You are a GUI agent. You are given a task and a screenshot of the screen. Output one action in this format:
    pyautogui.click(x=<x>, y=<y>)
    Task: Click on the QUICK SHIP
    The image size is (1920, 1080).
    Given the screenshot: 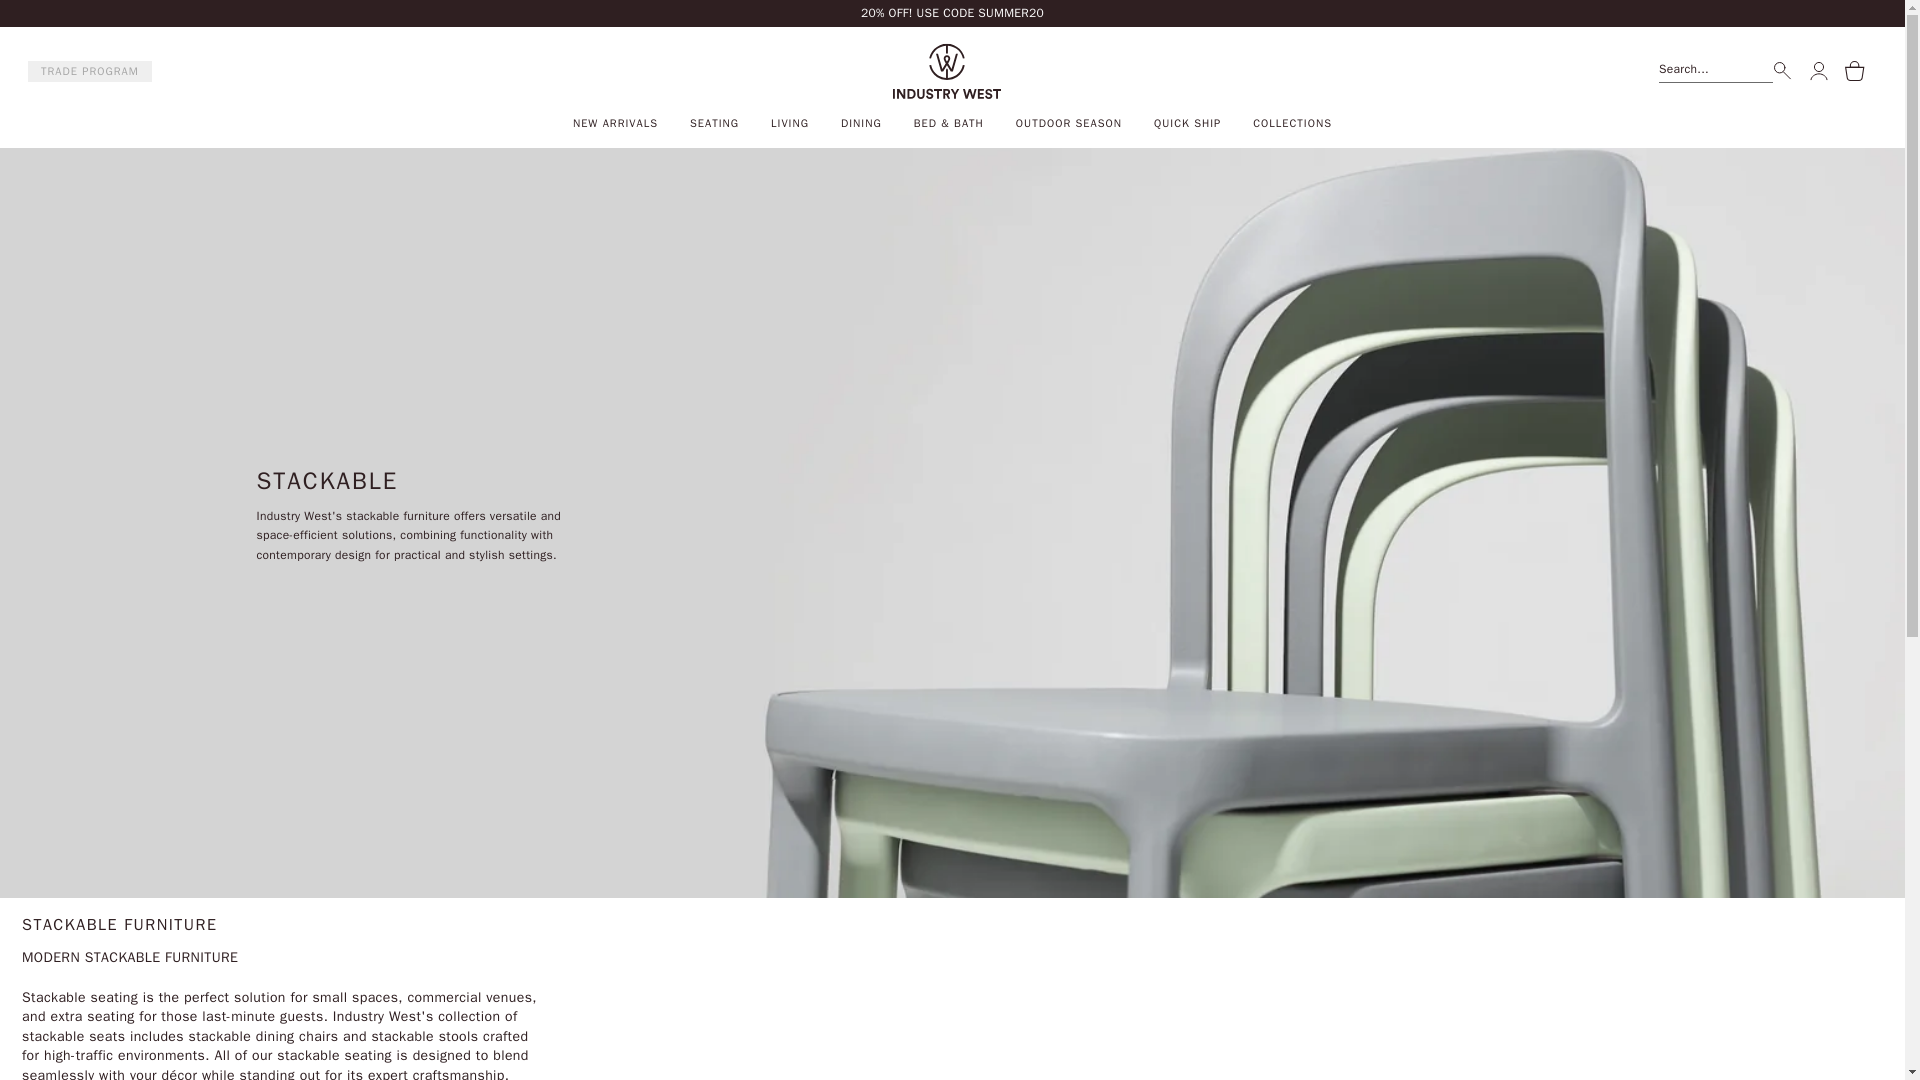 What is the action you would take?
    pyautogui.click(x=1187, y=122)
    